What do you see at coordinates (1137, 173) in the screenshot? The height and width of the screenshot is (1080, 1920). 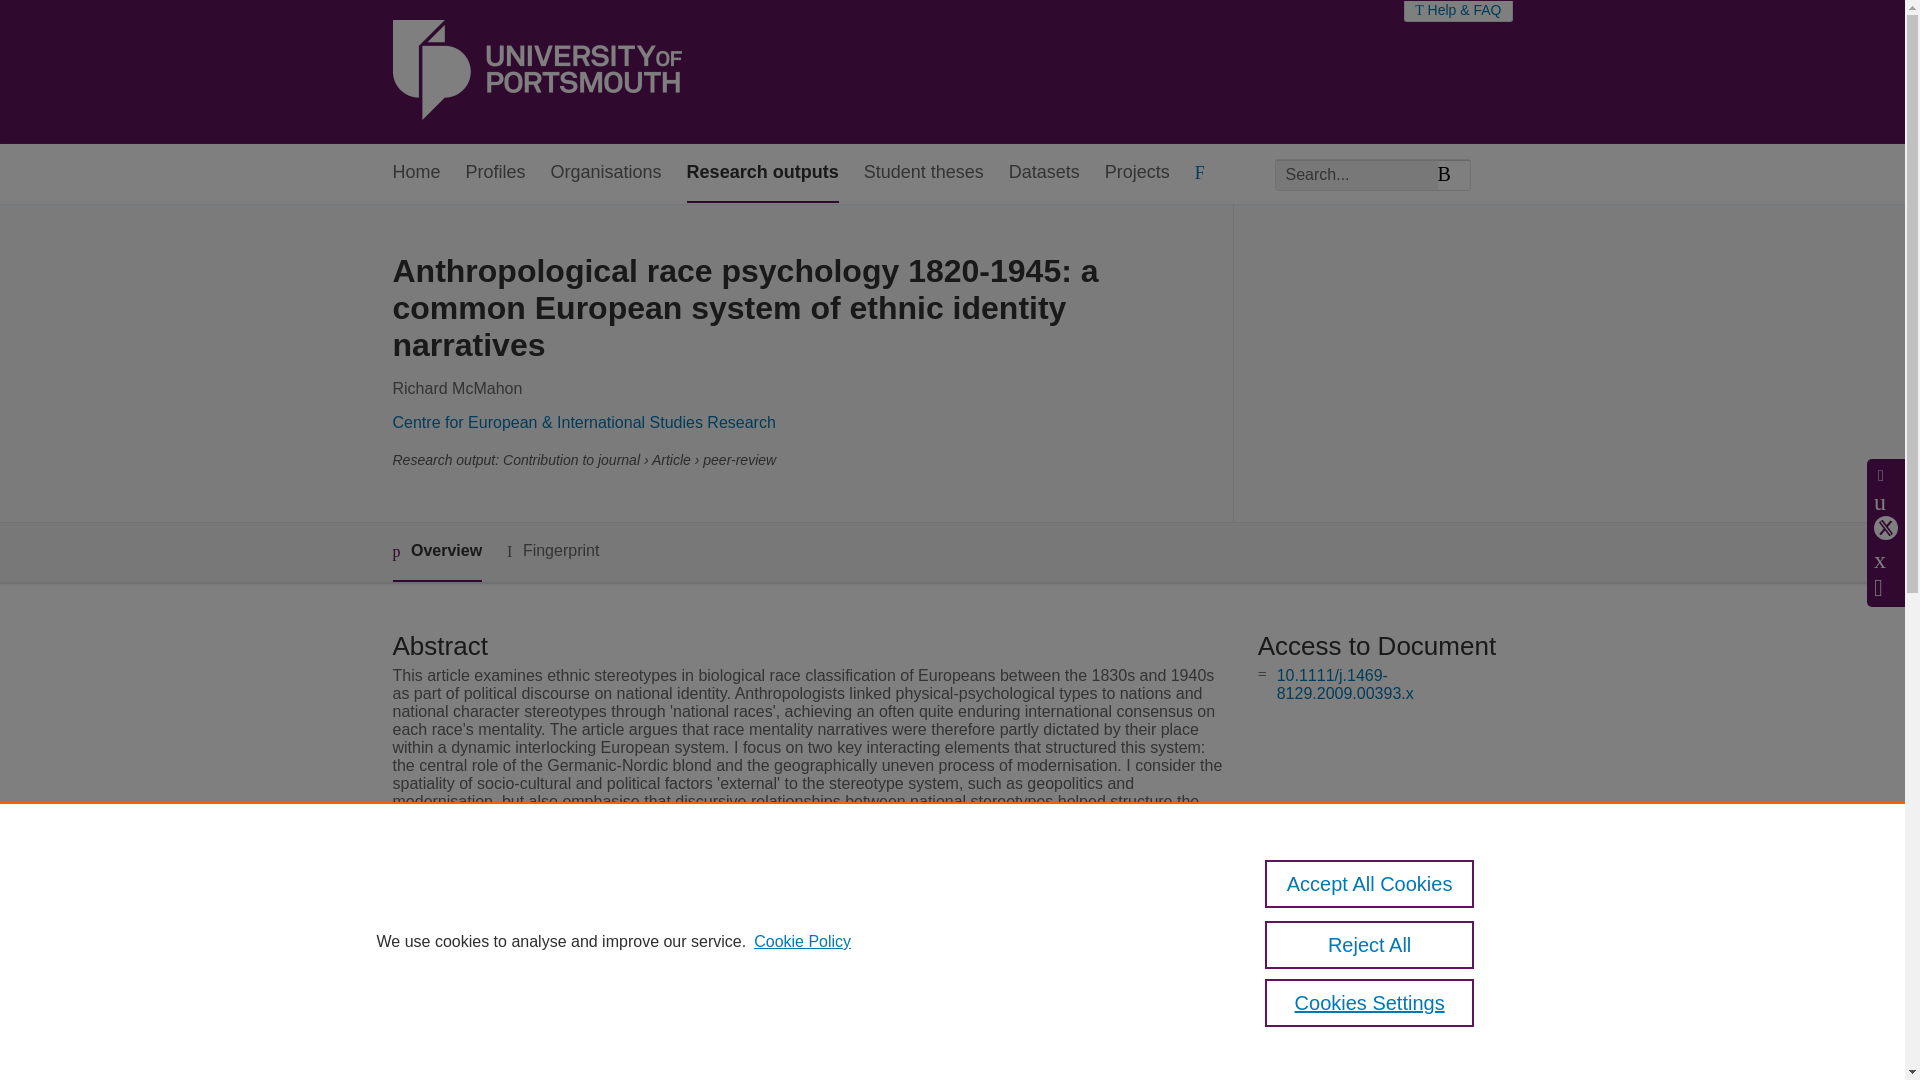 I see `Projects` at bounding box center [1137, 173].